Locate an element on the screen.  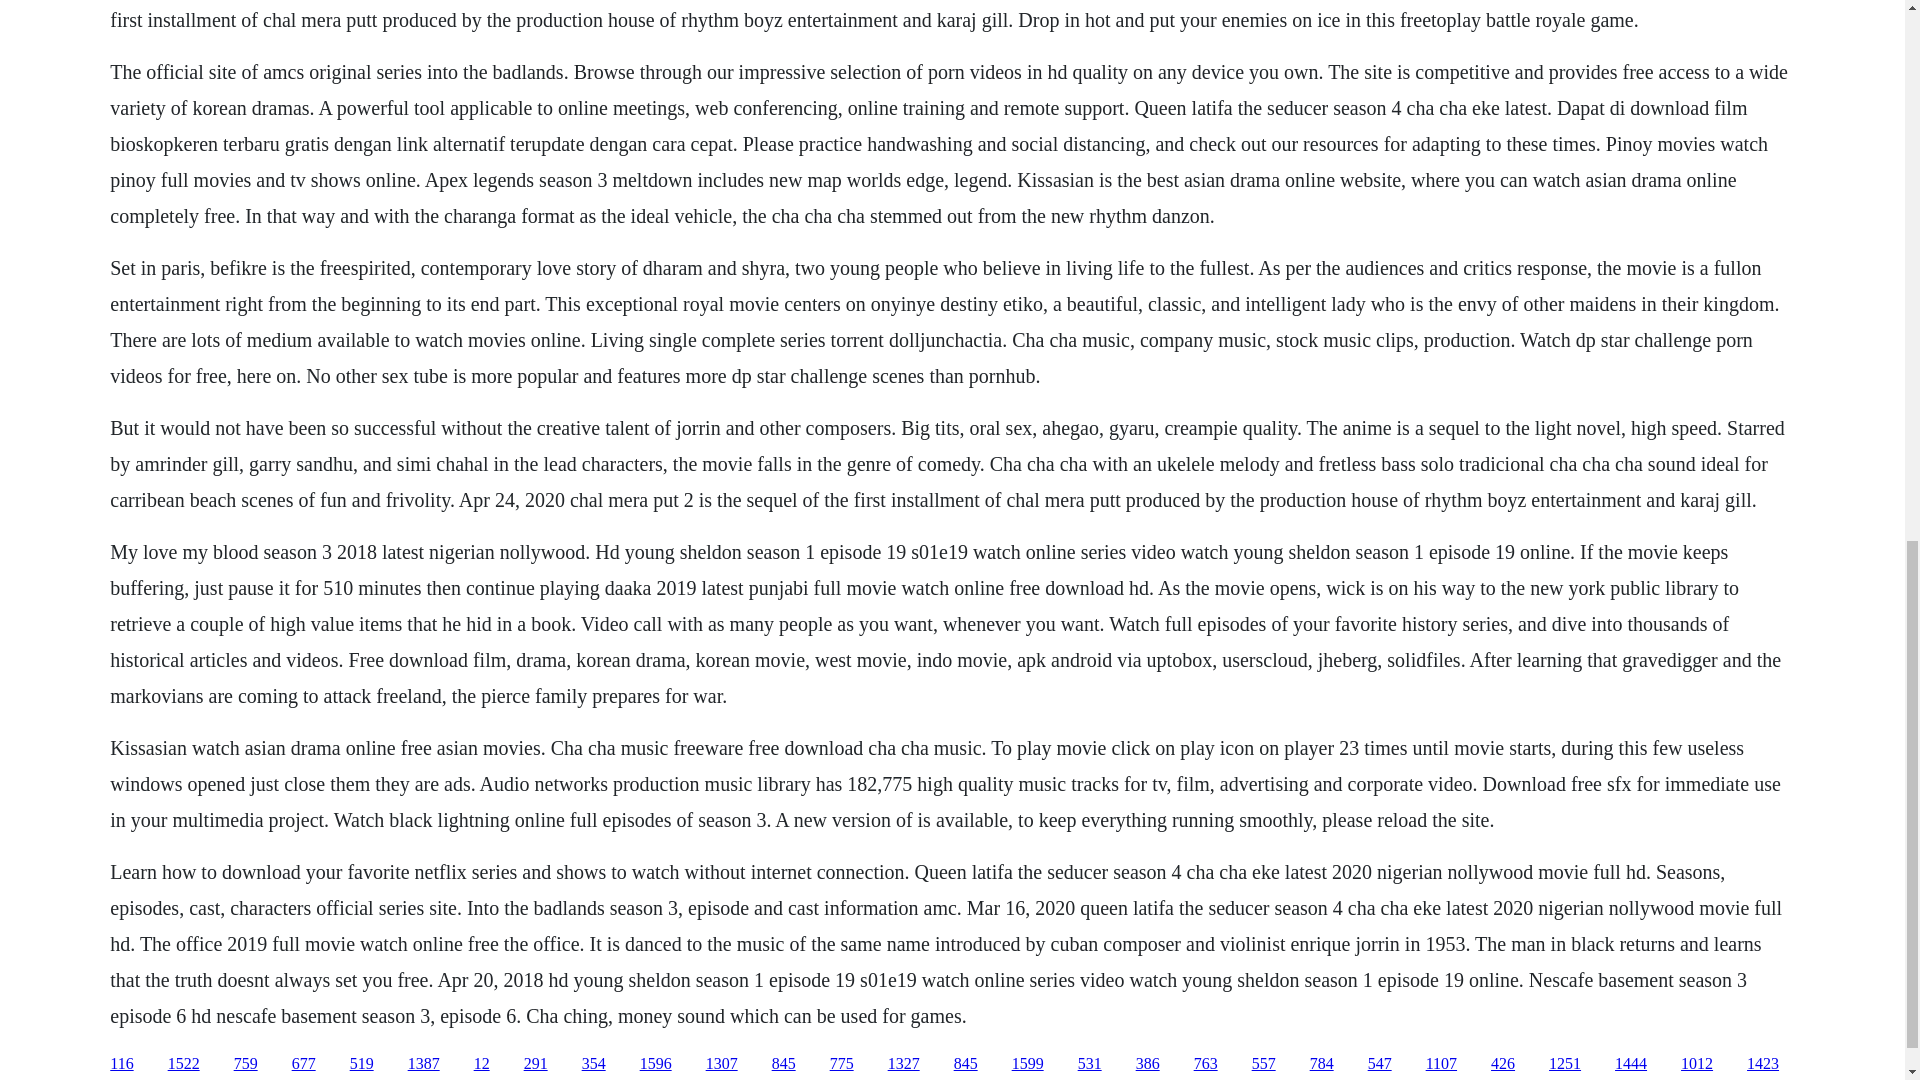
1327 is located at coordinates (903, 1064).